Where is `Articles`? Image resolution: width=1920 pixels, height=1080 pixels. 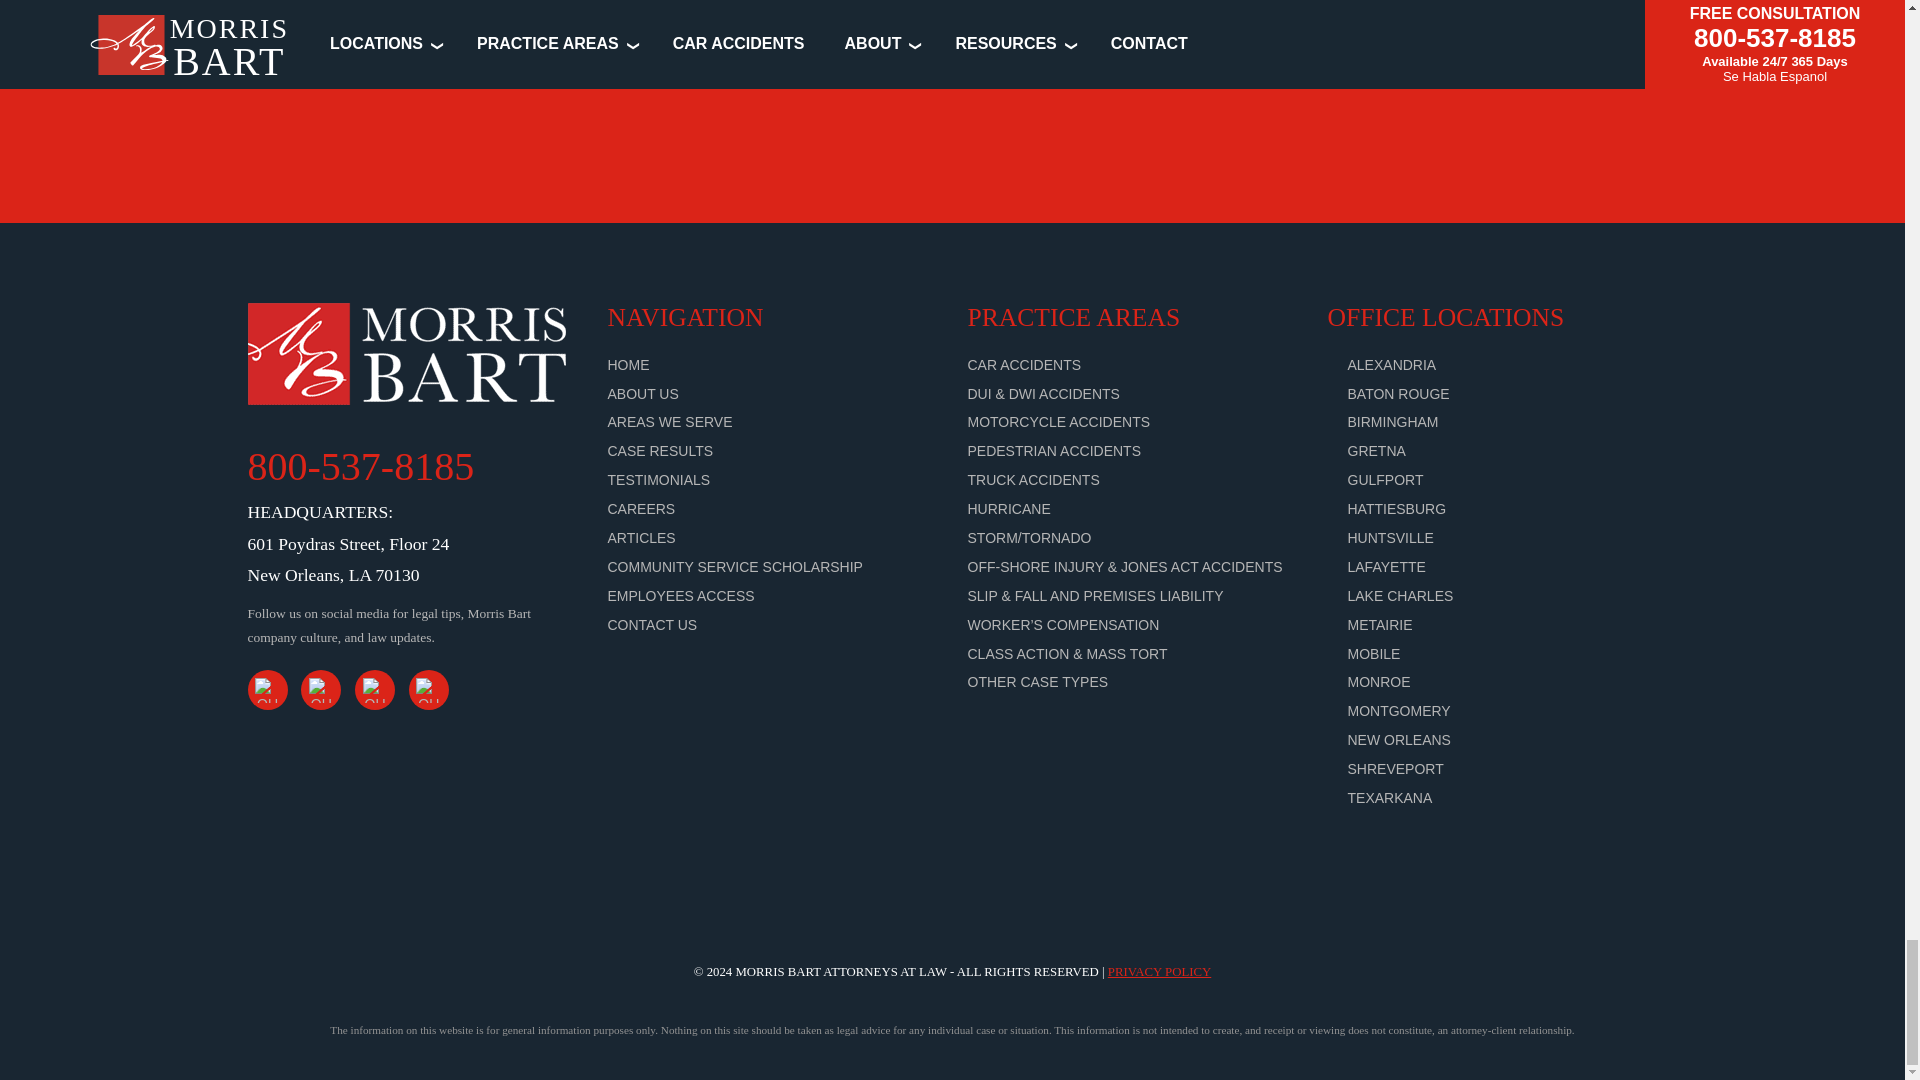
Articles is located at coordinates (642, 538).